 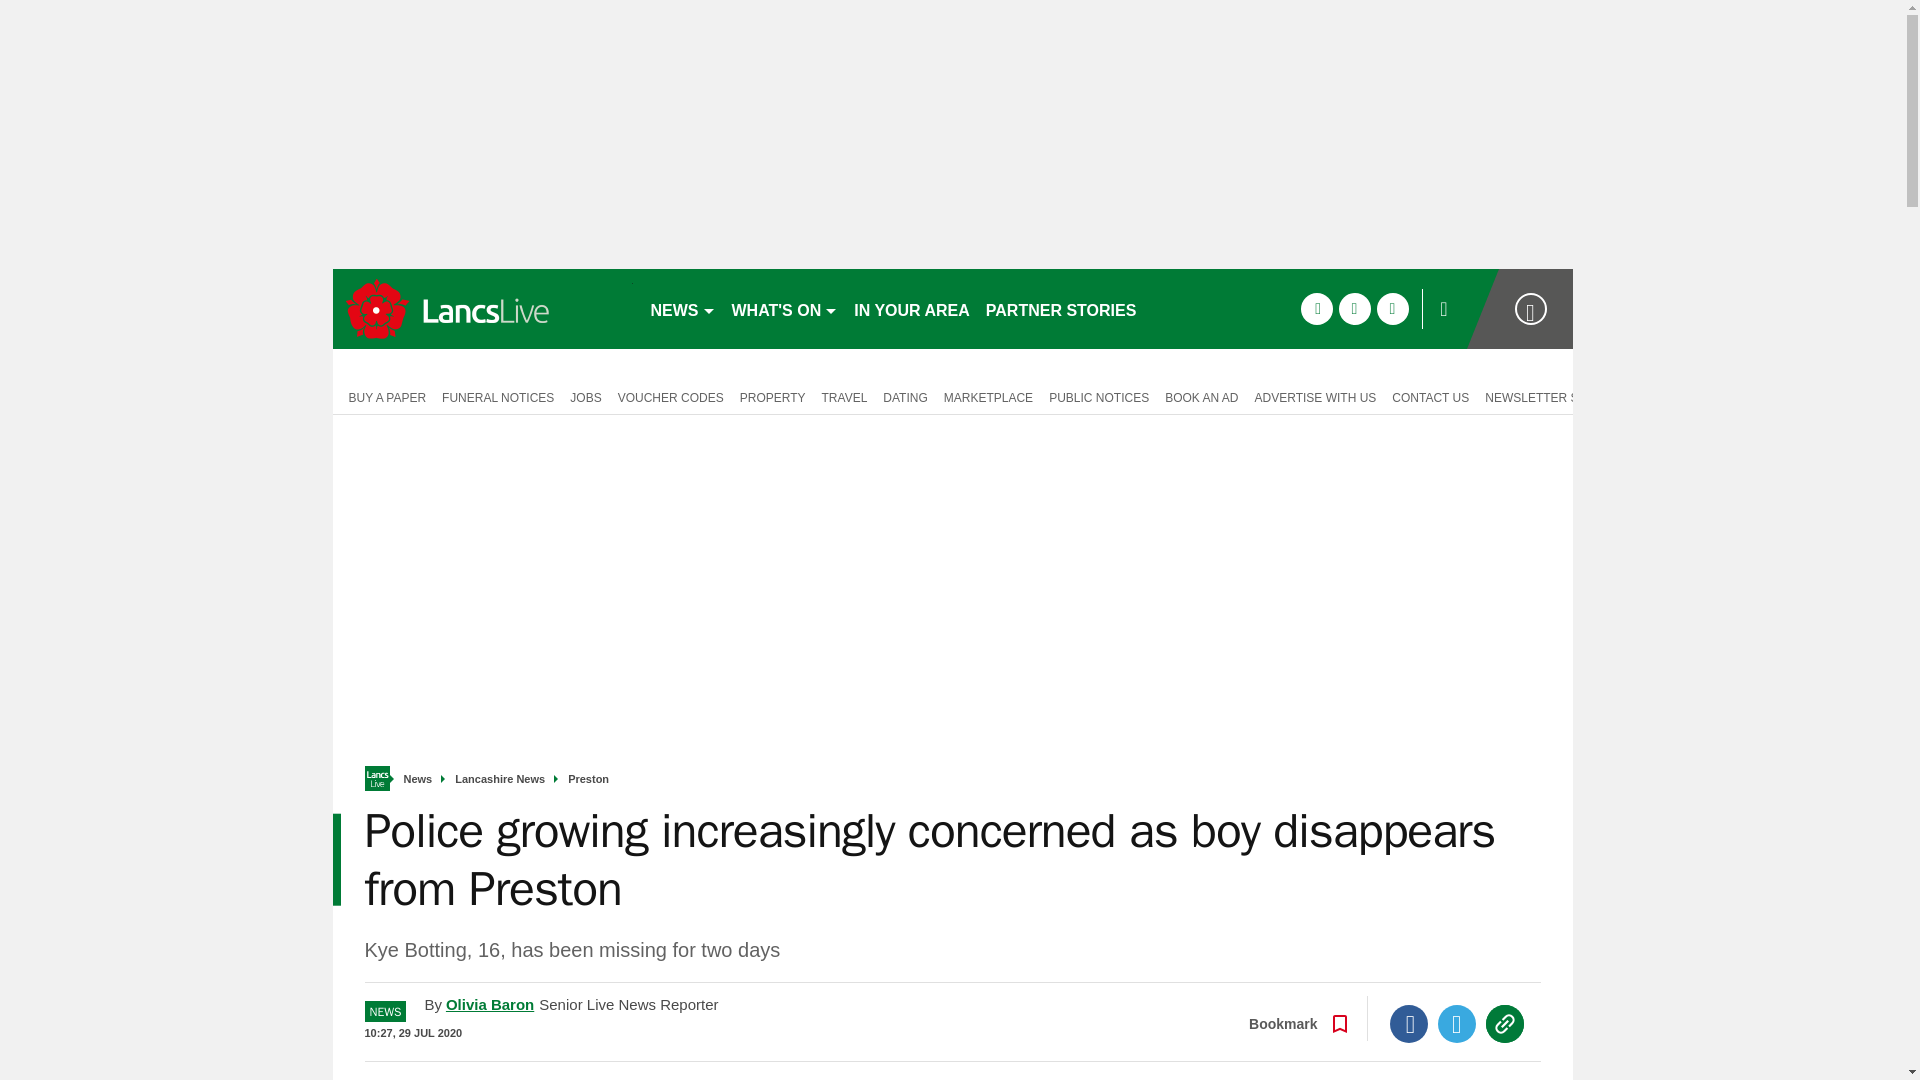 I want to click on twitter, so click(x=1354, y=308).